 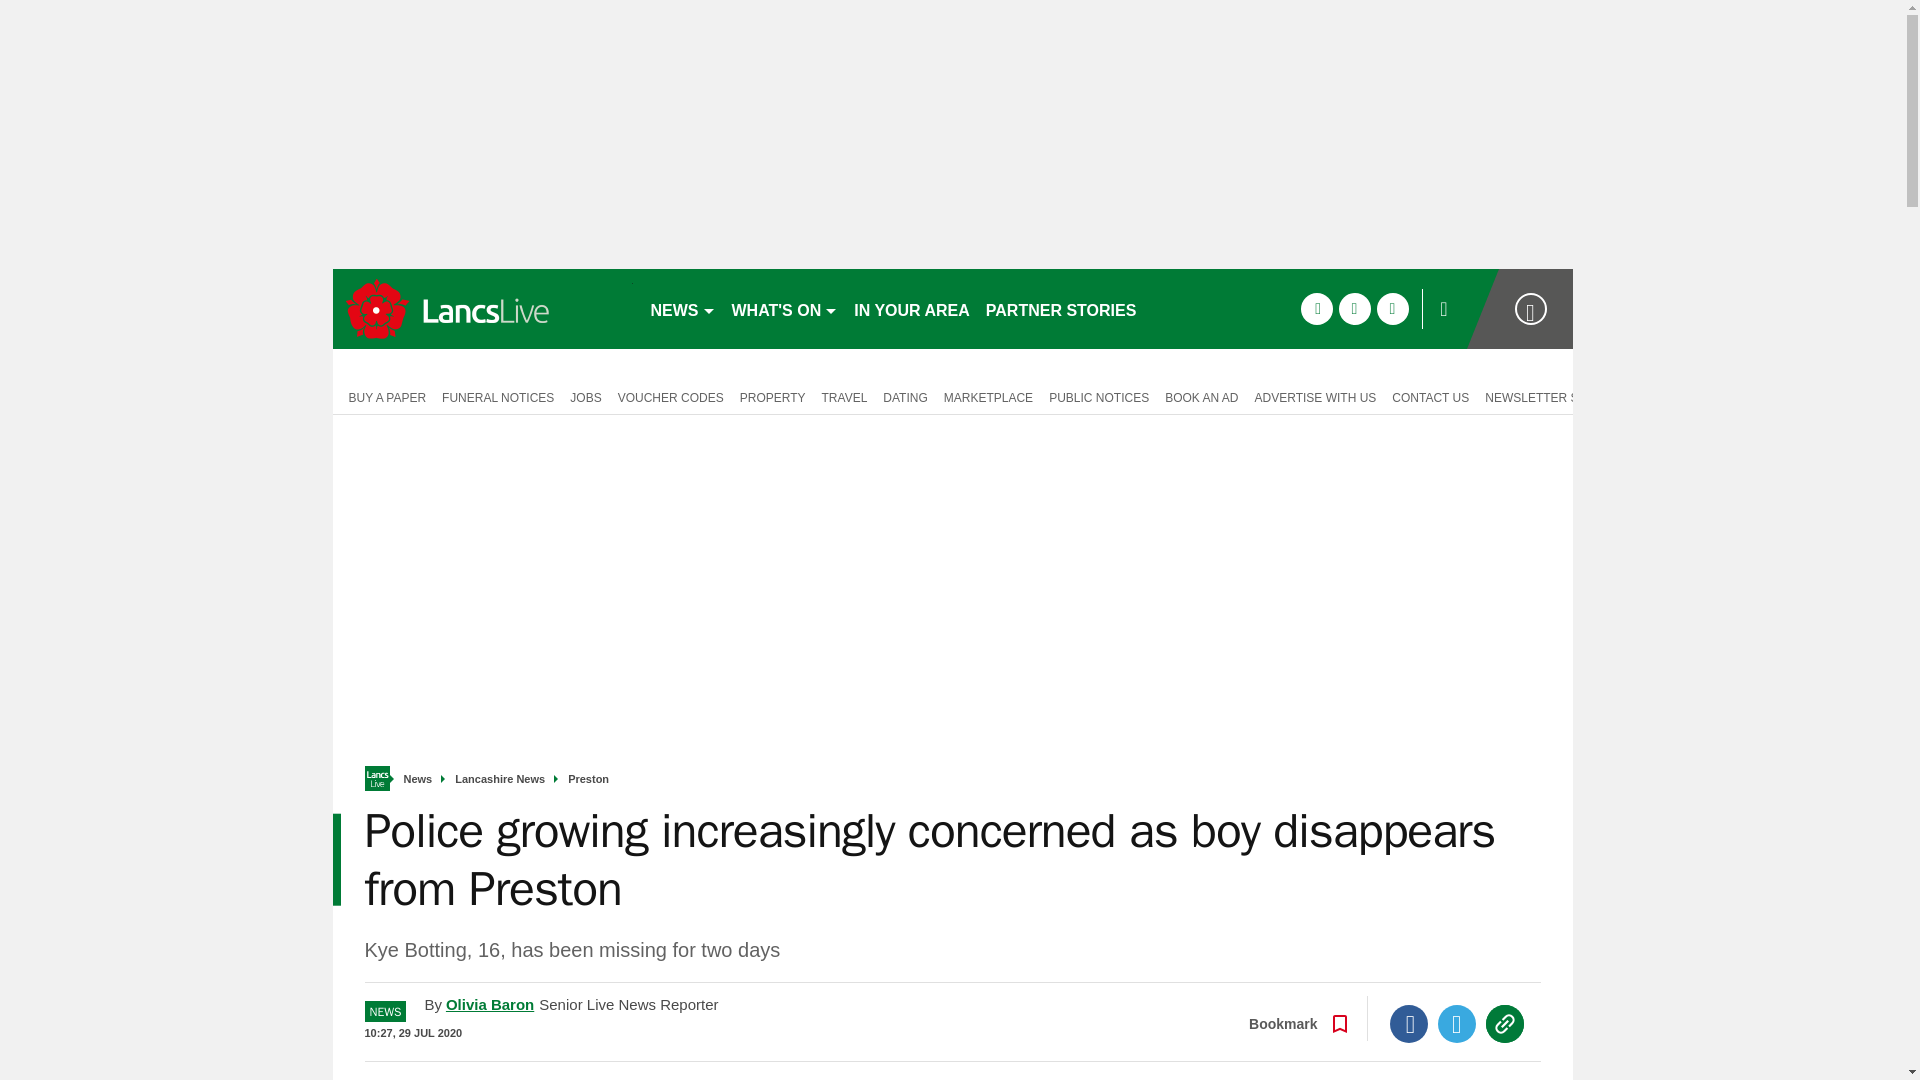 I want to click on twitter, so click(x=1354, y=308).